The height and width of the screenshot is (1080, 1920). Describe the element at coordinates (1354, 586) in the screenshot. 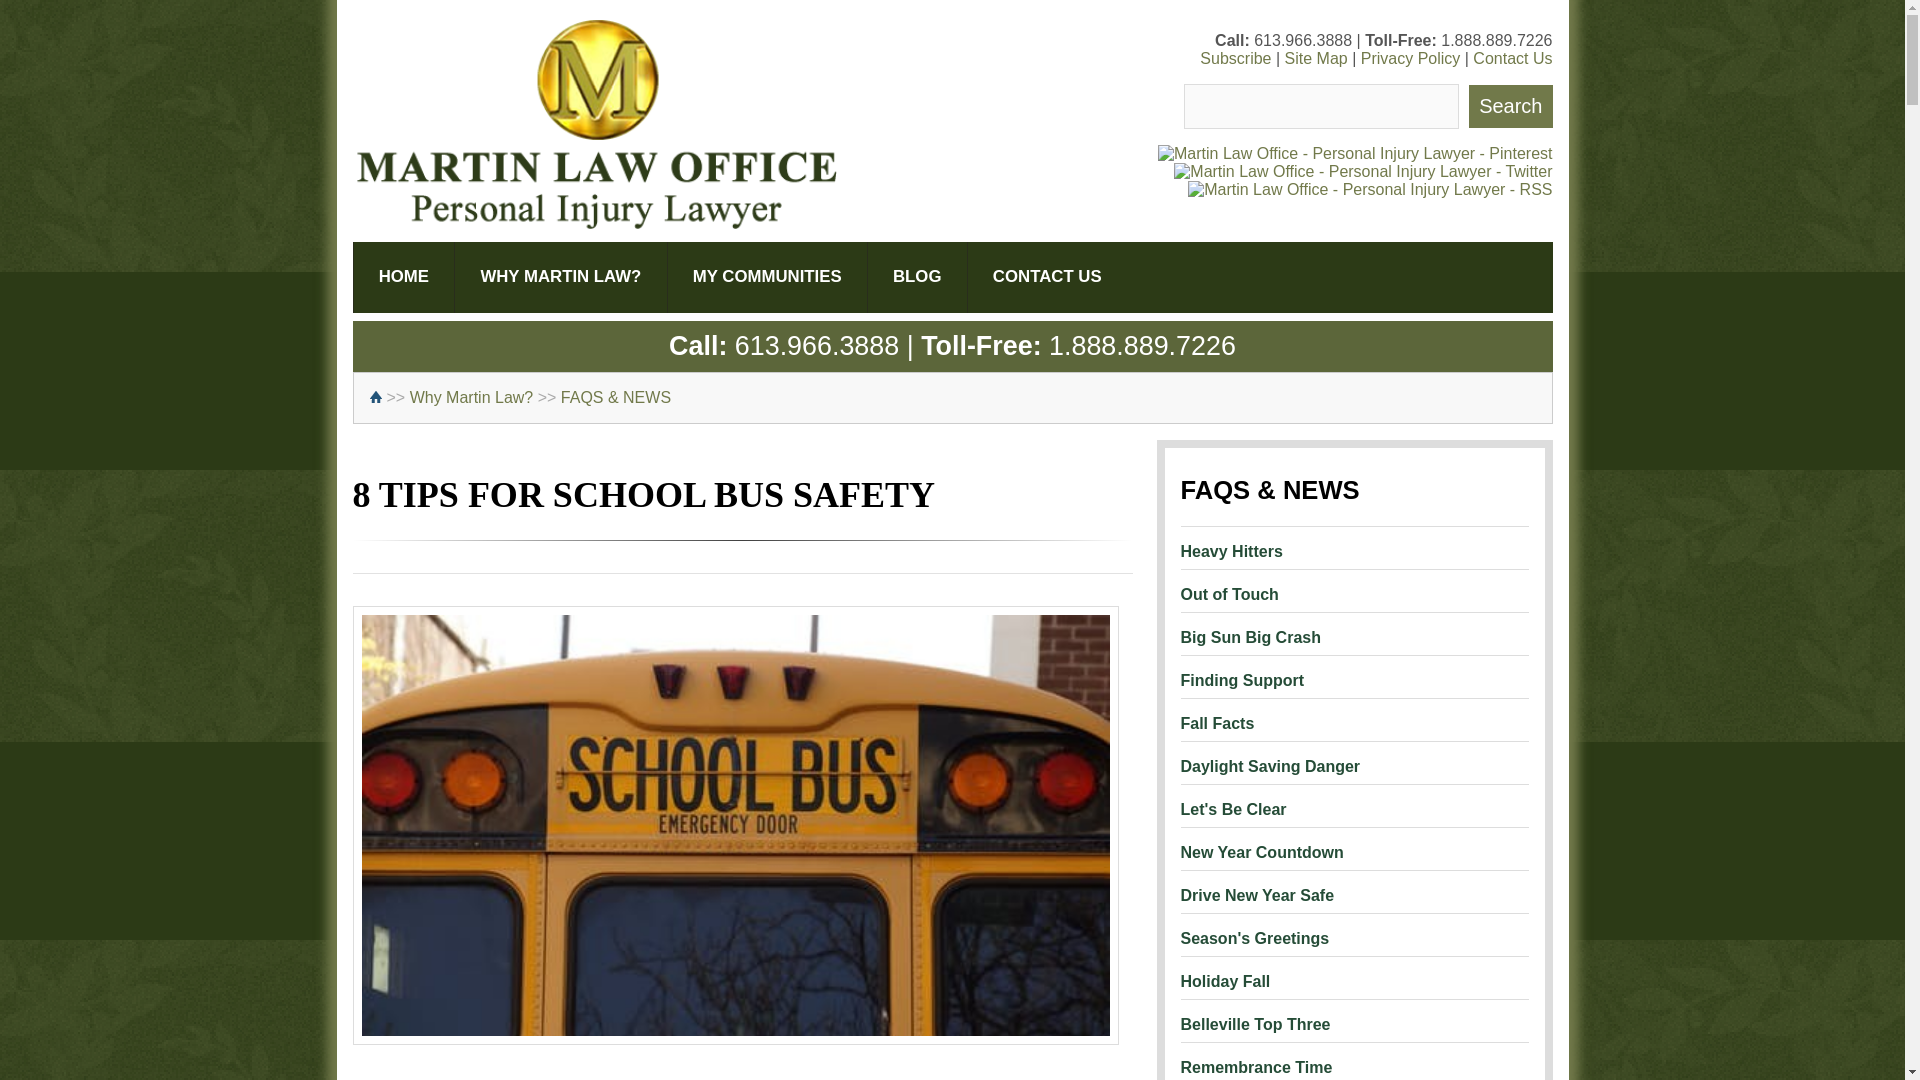

I see `Out of Touch` at that location.